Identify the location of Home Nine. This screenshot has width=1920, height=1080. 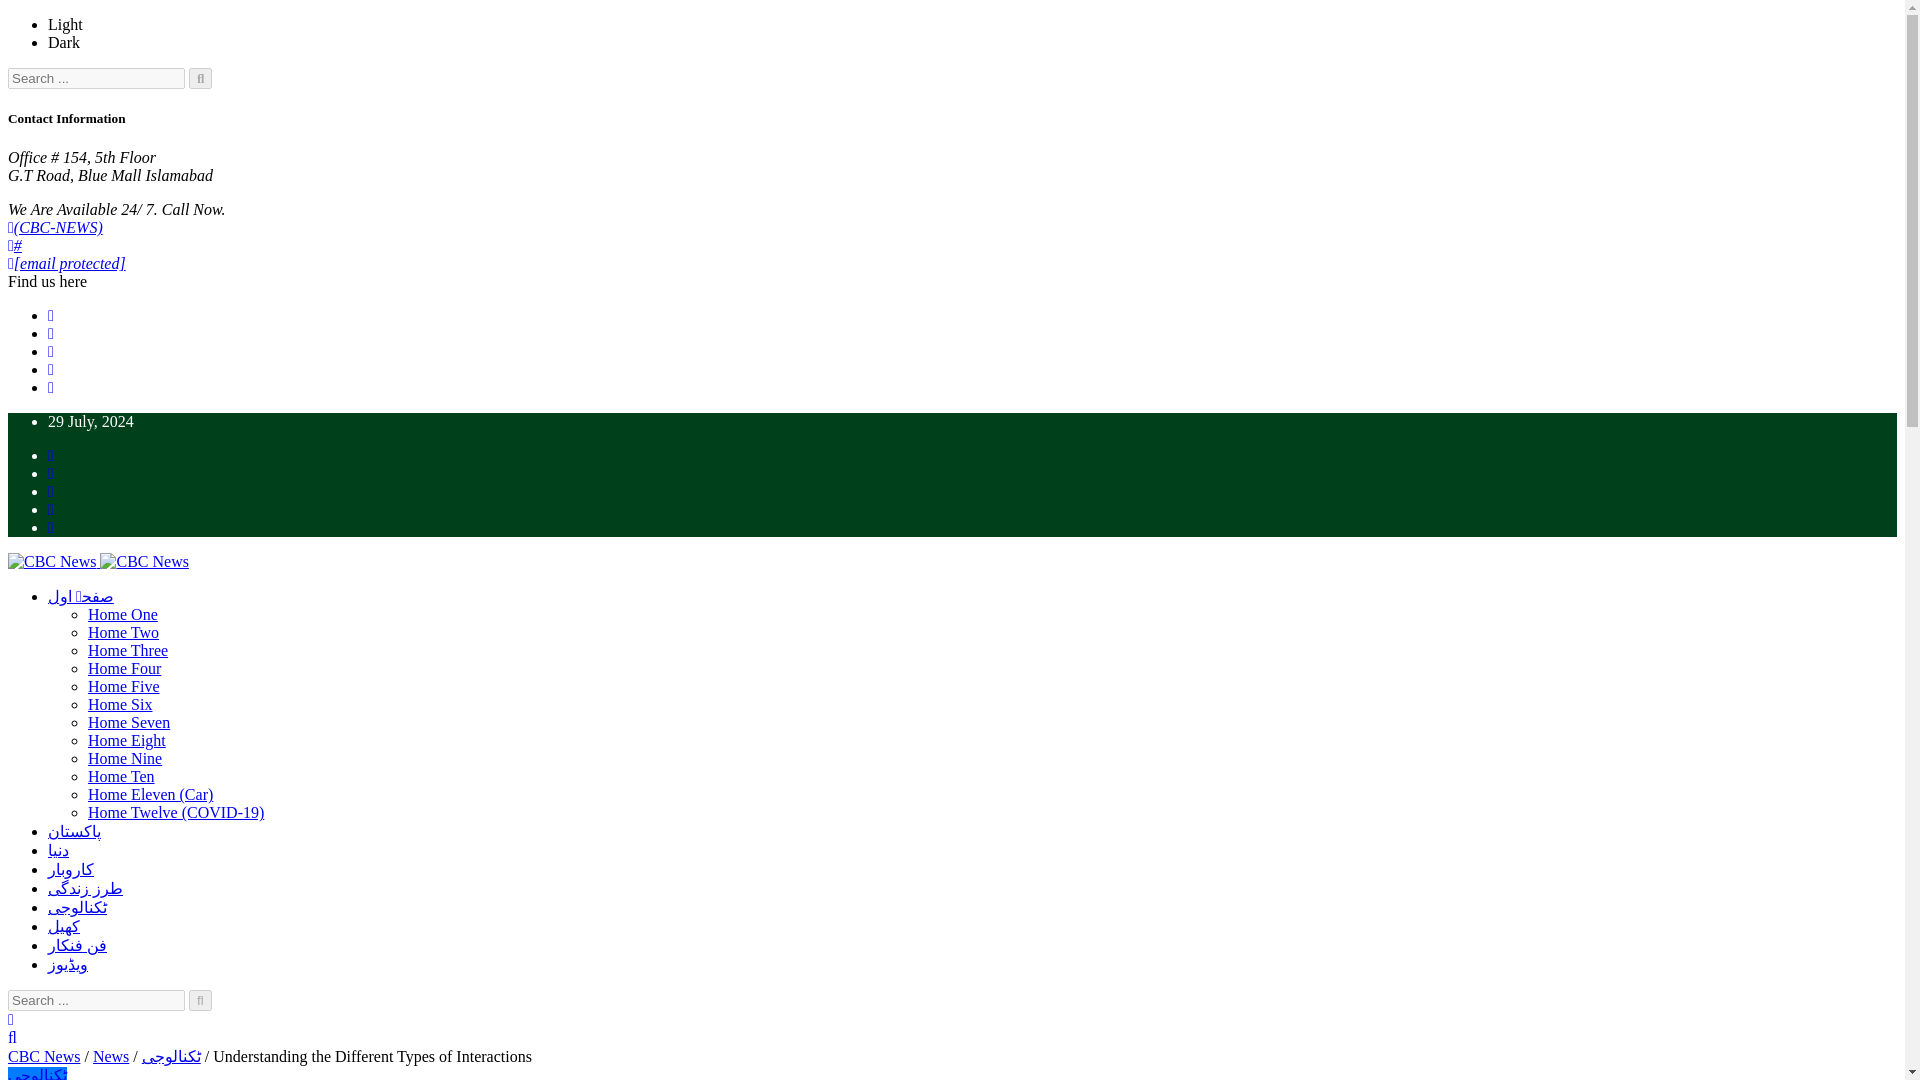
(124, 758).